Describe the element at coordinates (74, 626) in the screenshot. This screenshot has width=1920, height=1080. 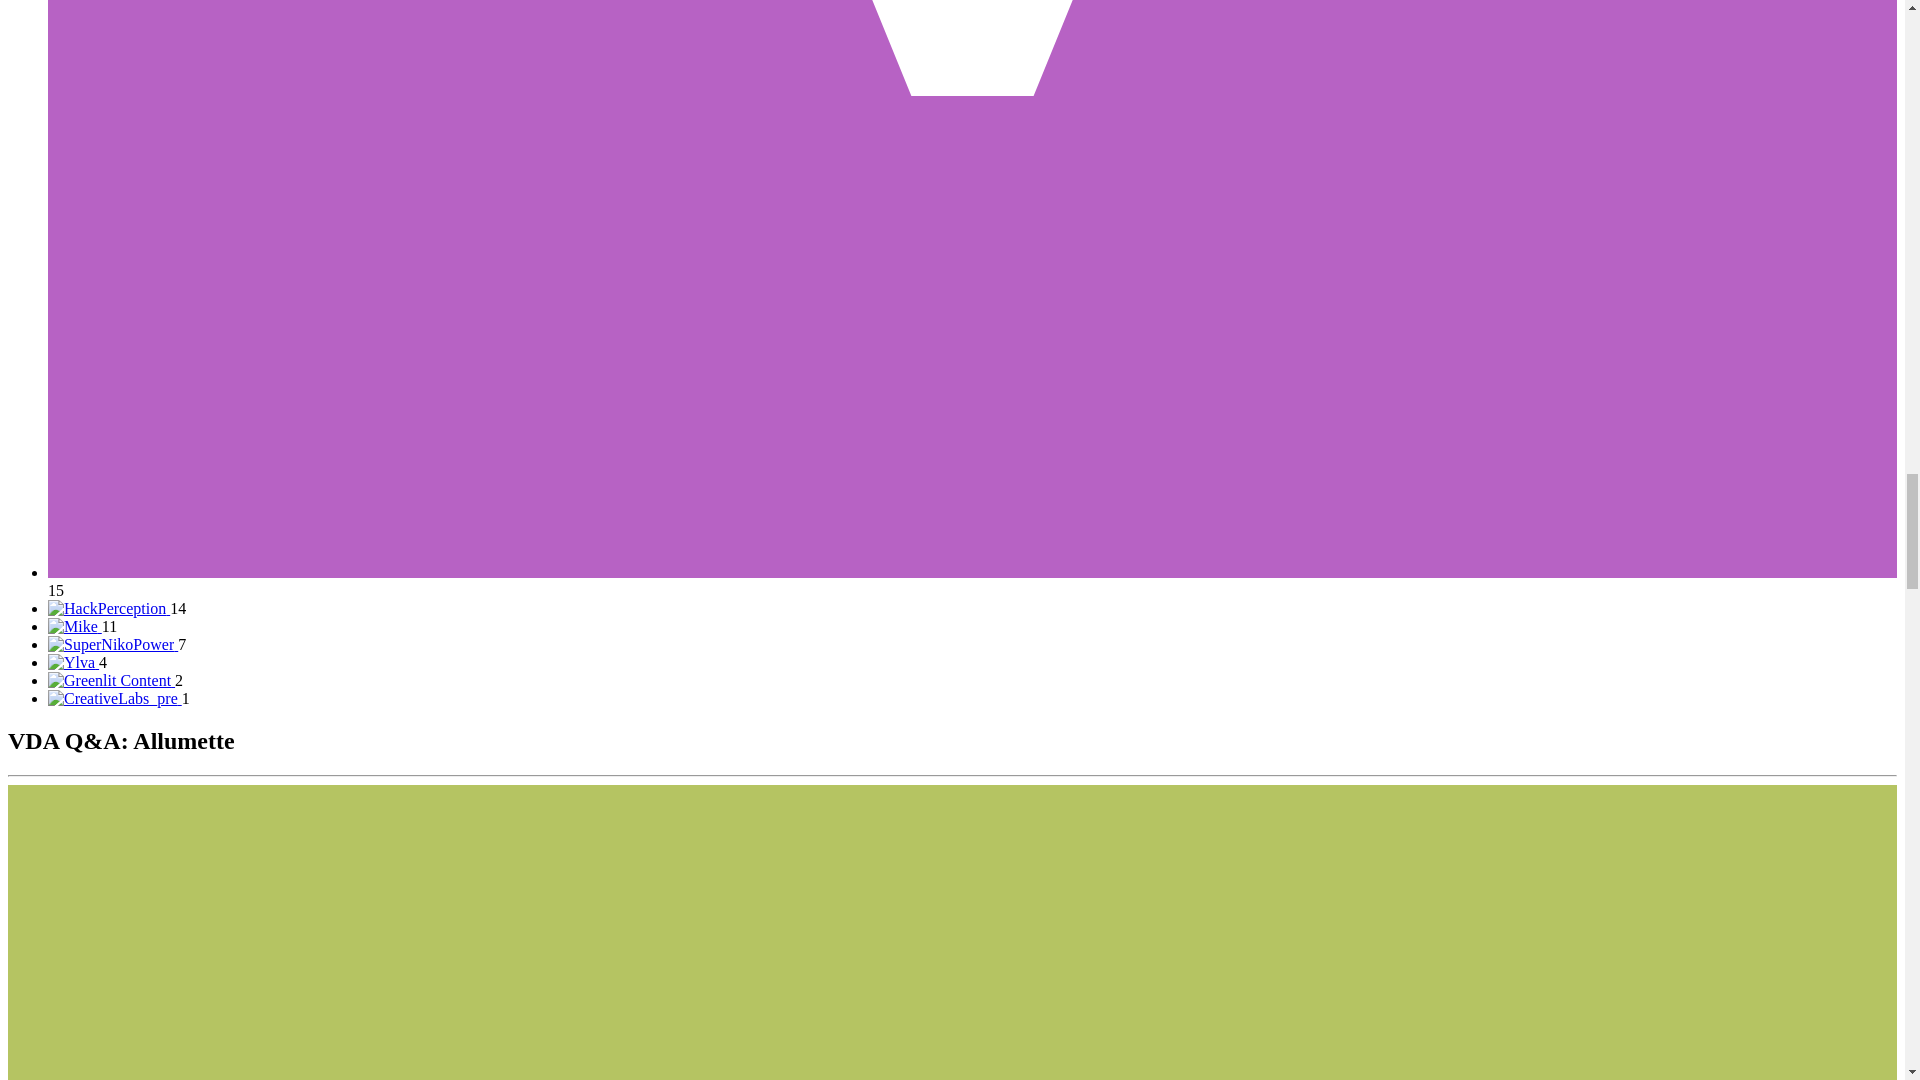
I see `Go to Mike's profile` at that location.